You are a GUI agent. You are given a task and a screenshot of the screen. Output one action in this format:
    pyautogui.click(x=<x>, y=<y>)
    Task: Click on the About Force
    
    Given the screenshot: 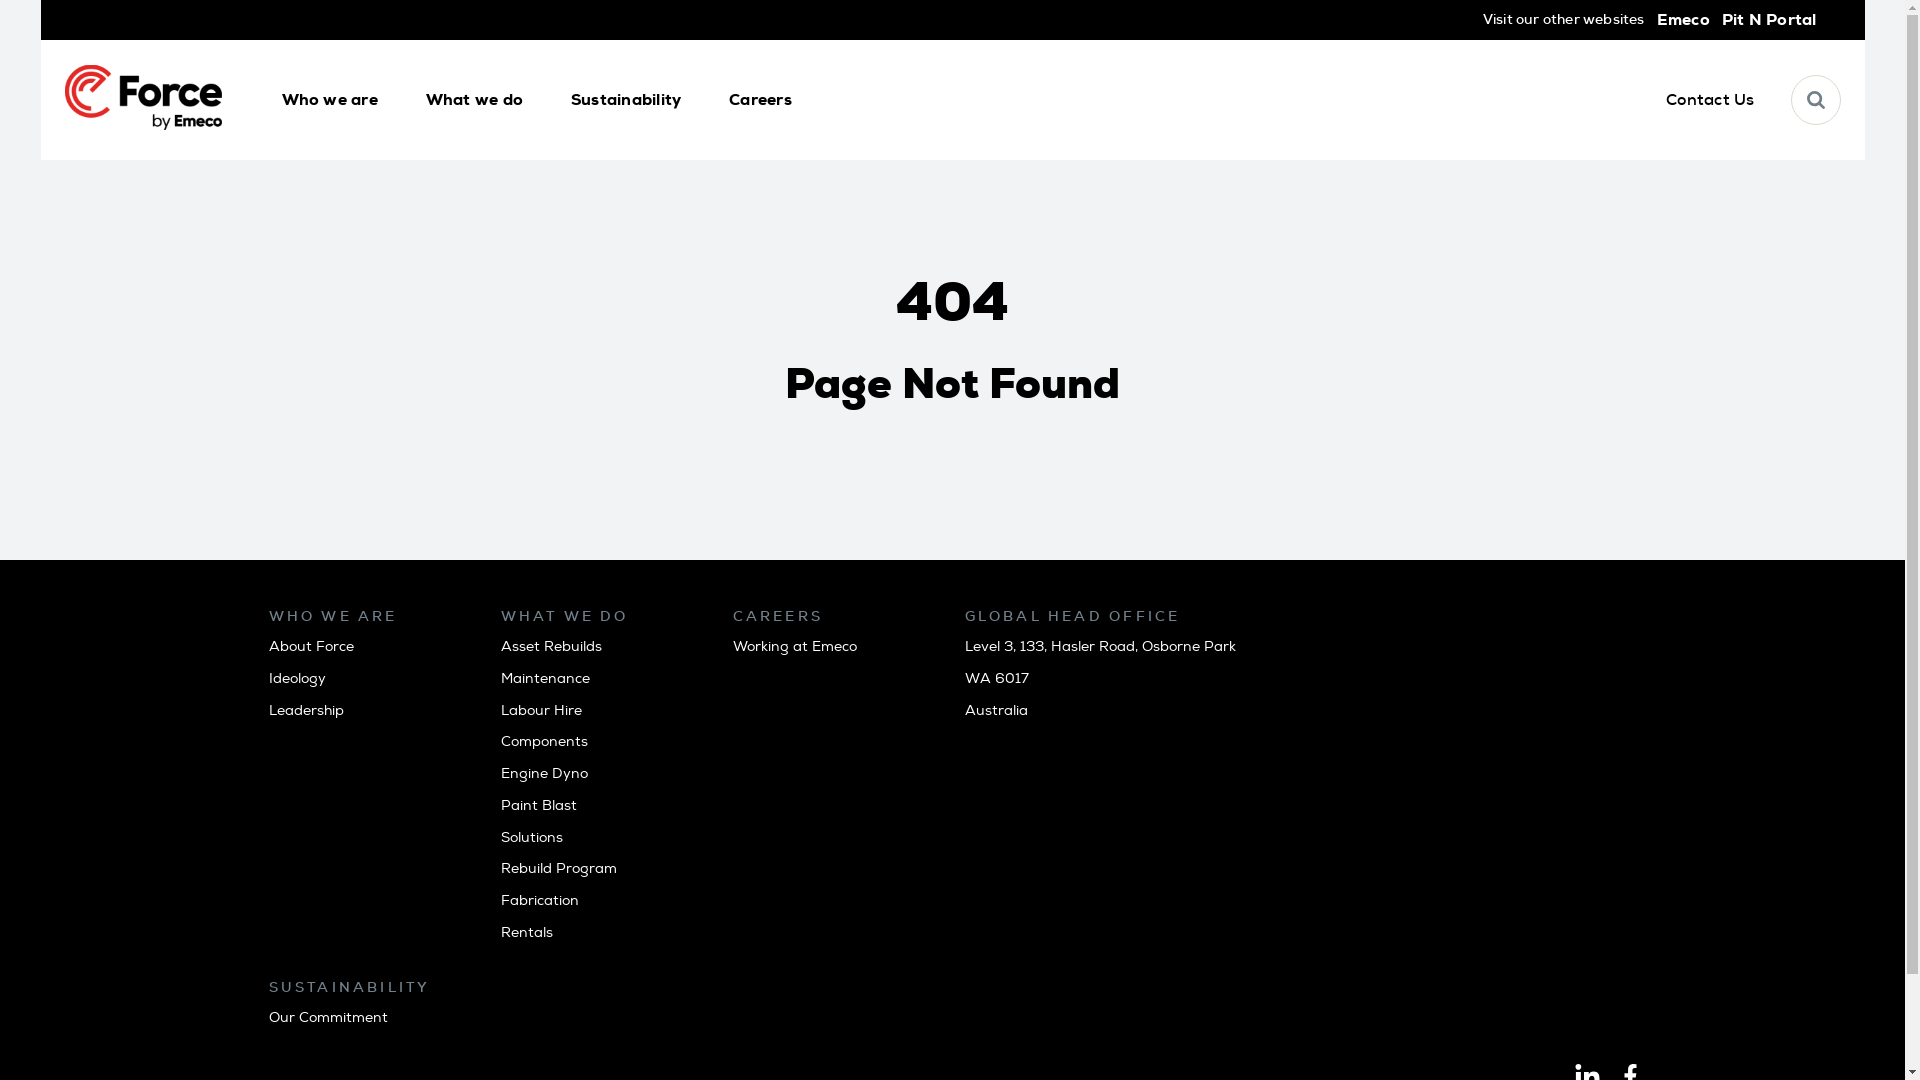 What is the action you would take?
    pyautogui.click(x=310, y=646)
    